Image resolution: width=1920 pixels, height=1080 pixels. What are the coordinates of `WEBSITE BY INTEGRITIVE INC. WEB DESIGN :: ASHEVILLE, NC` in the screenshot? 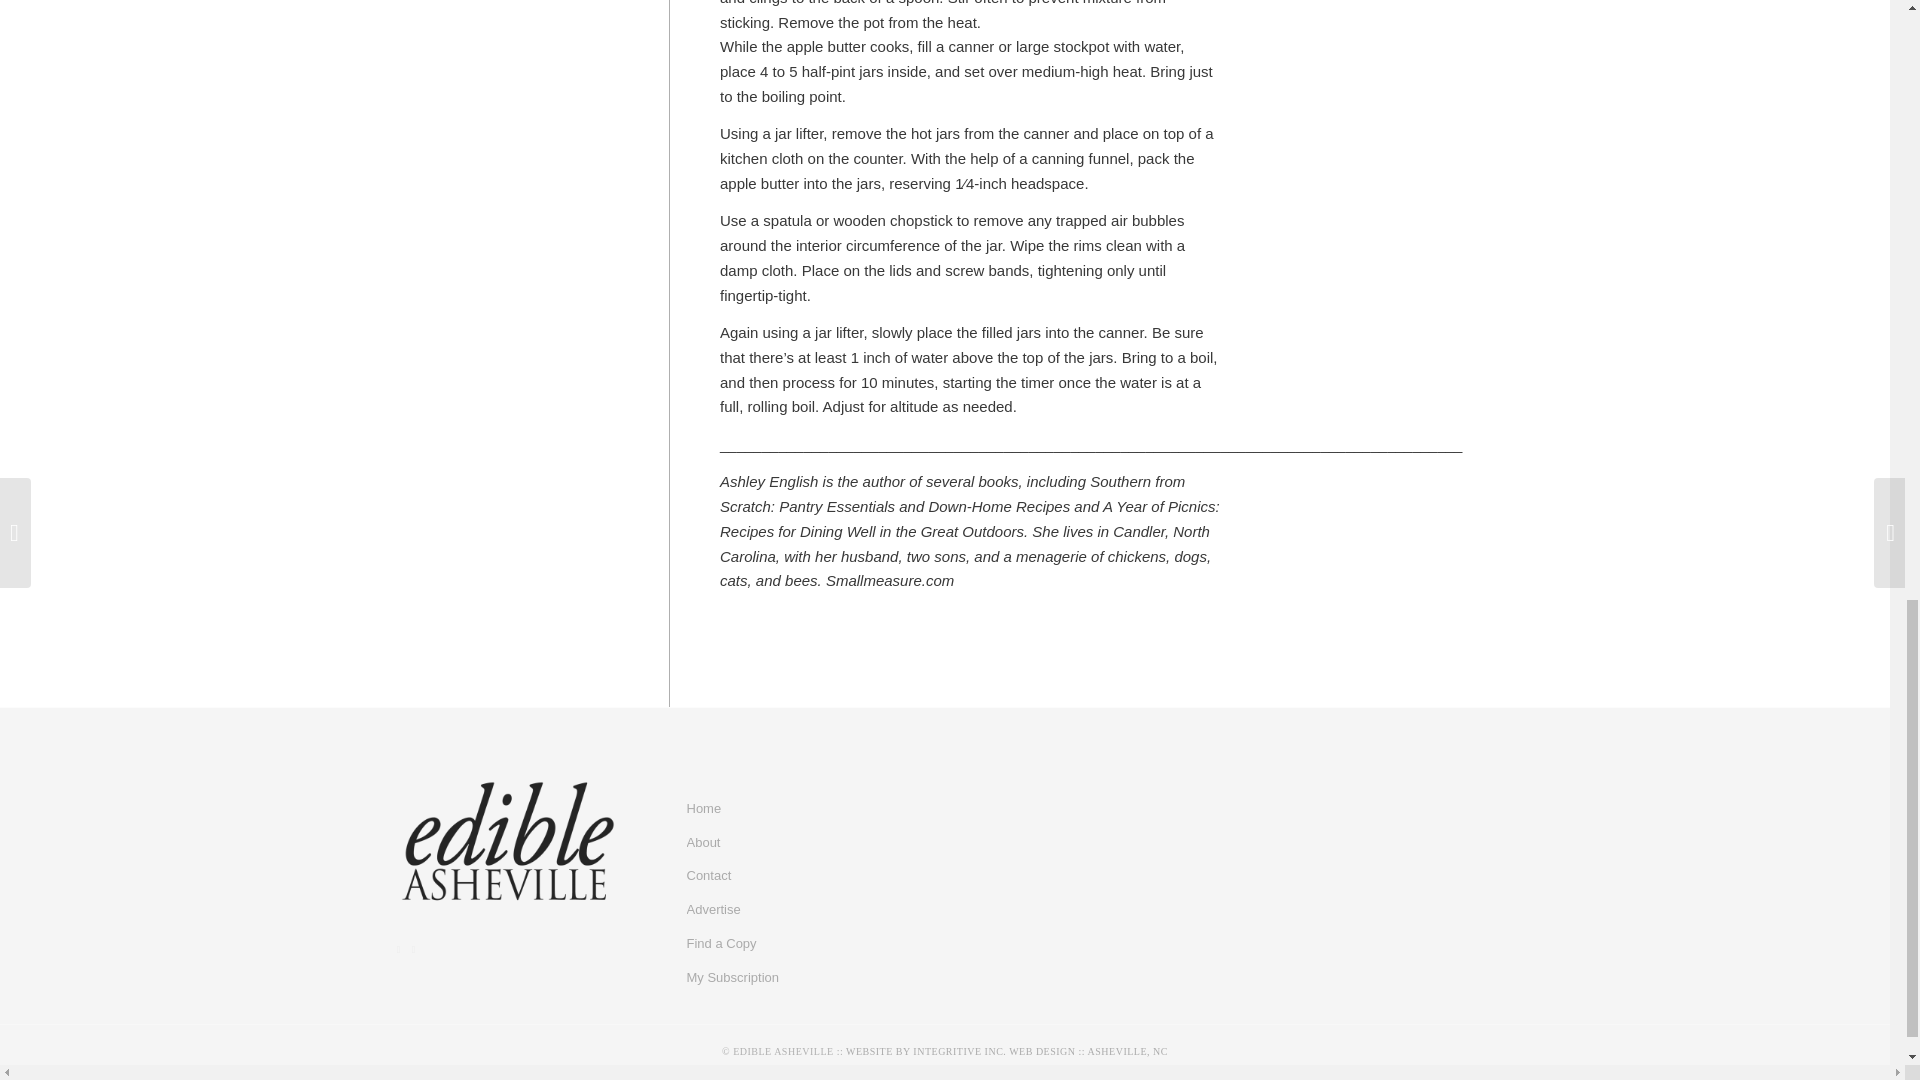 It's located at (1006, 1052).